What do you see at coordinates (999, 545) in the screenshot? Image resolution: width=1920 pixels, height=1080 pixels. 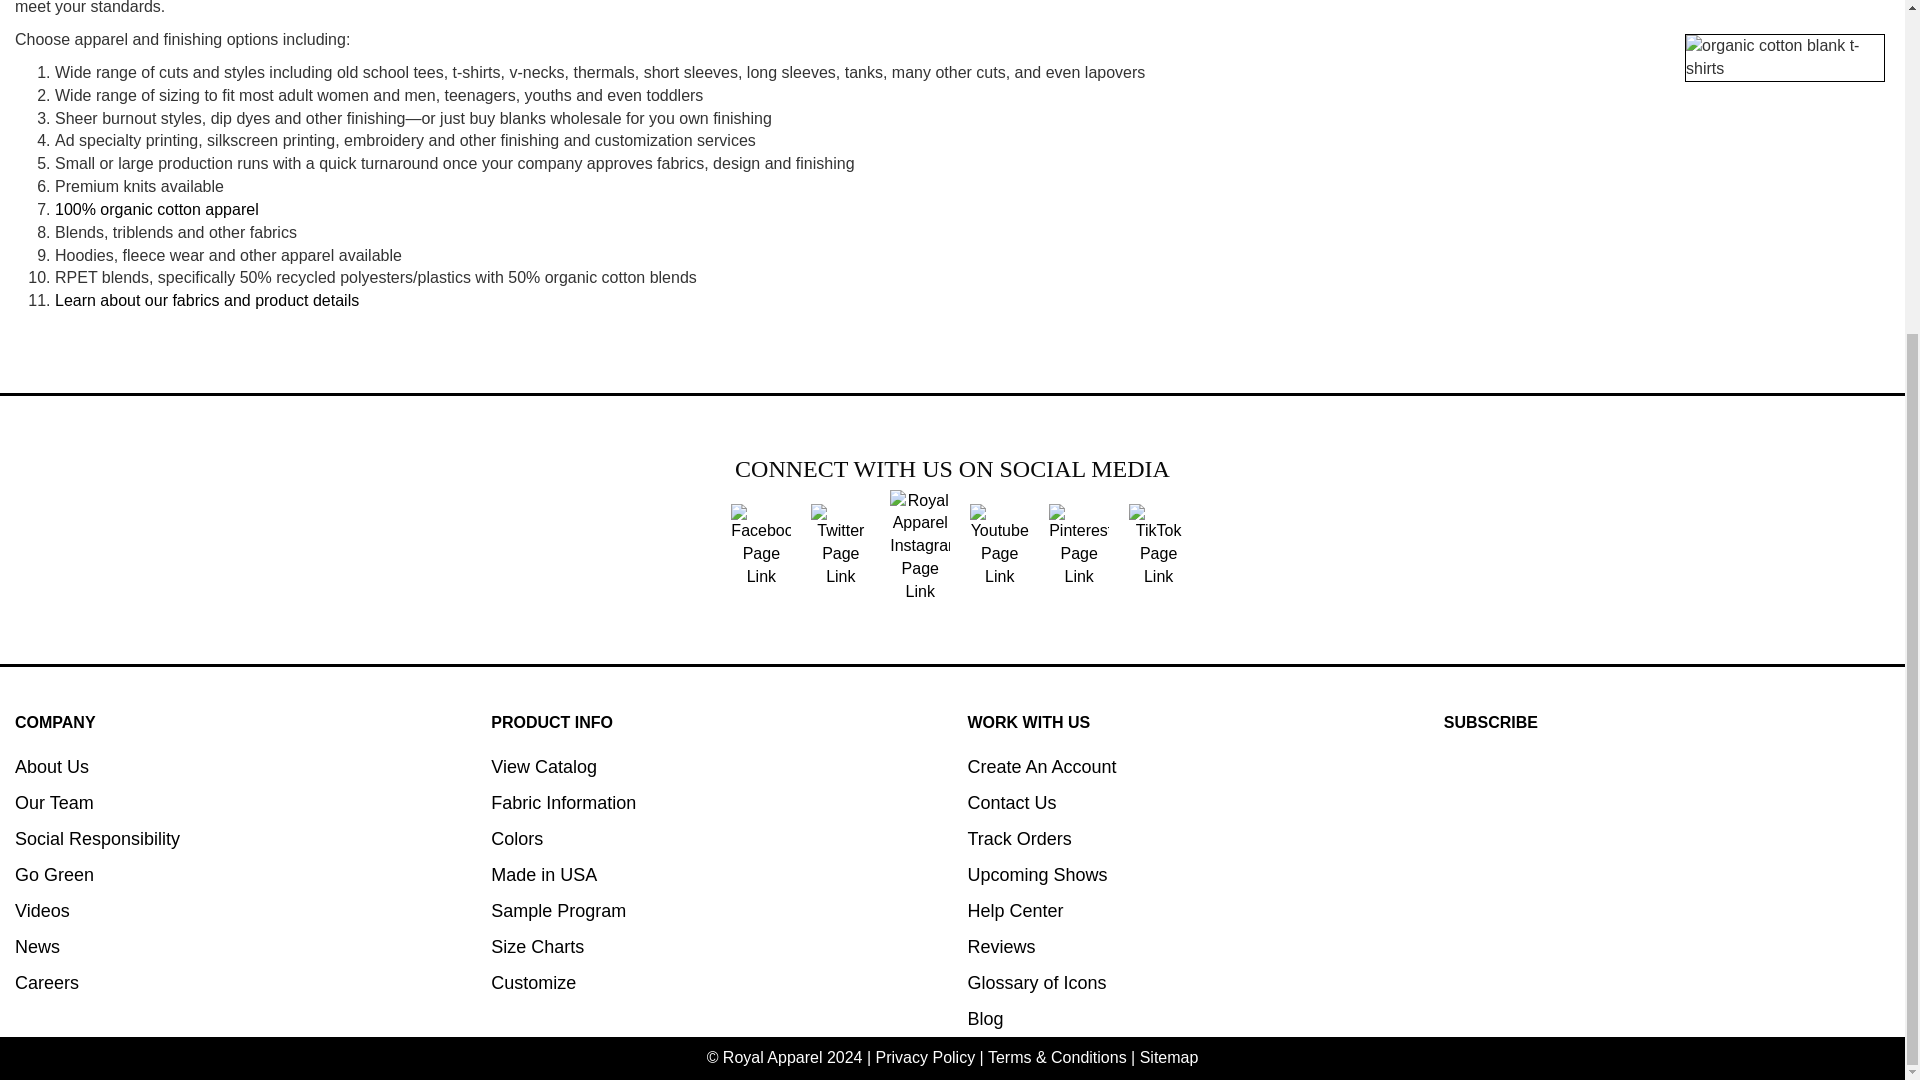 I see `Youtube` at bounding box center [999, 545].